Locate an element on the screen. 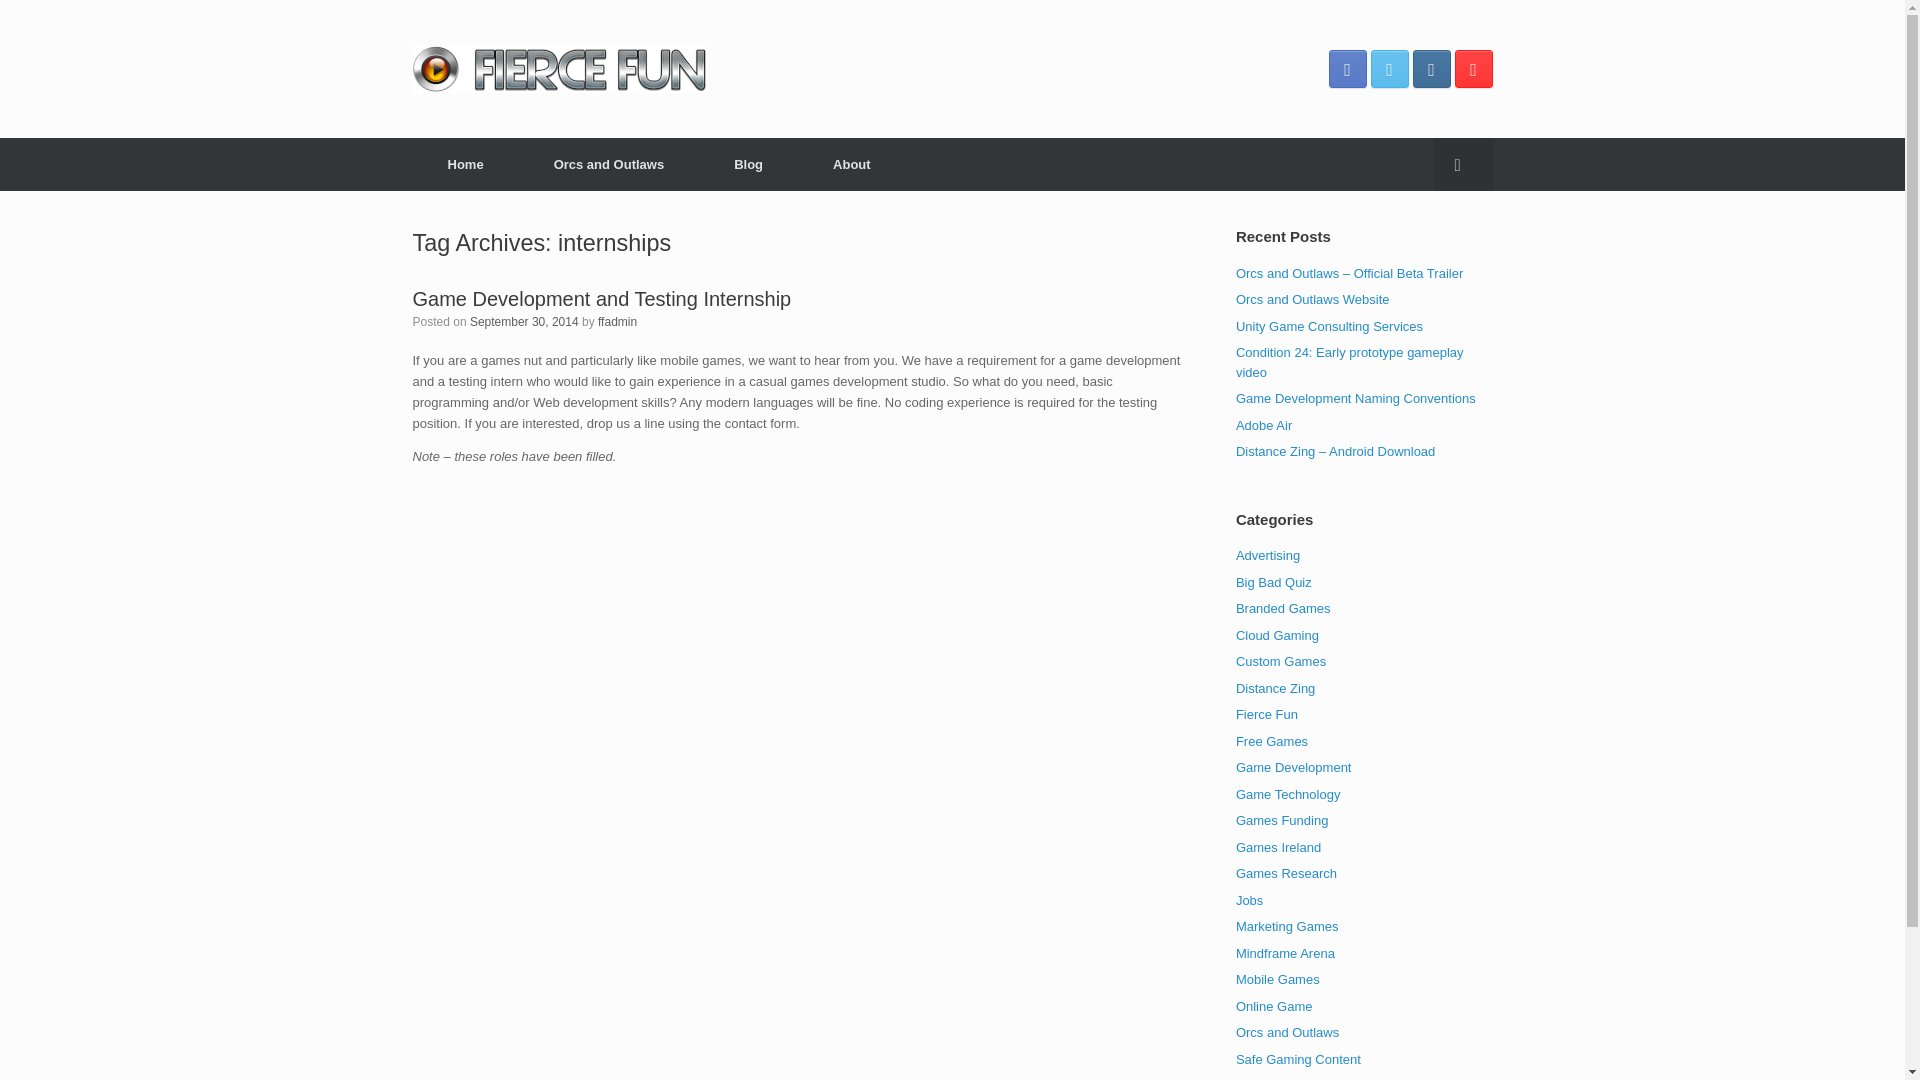  Fierce Fun Facebook is located at coordinates (1346, 68).